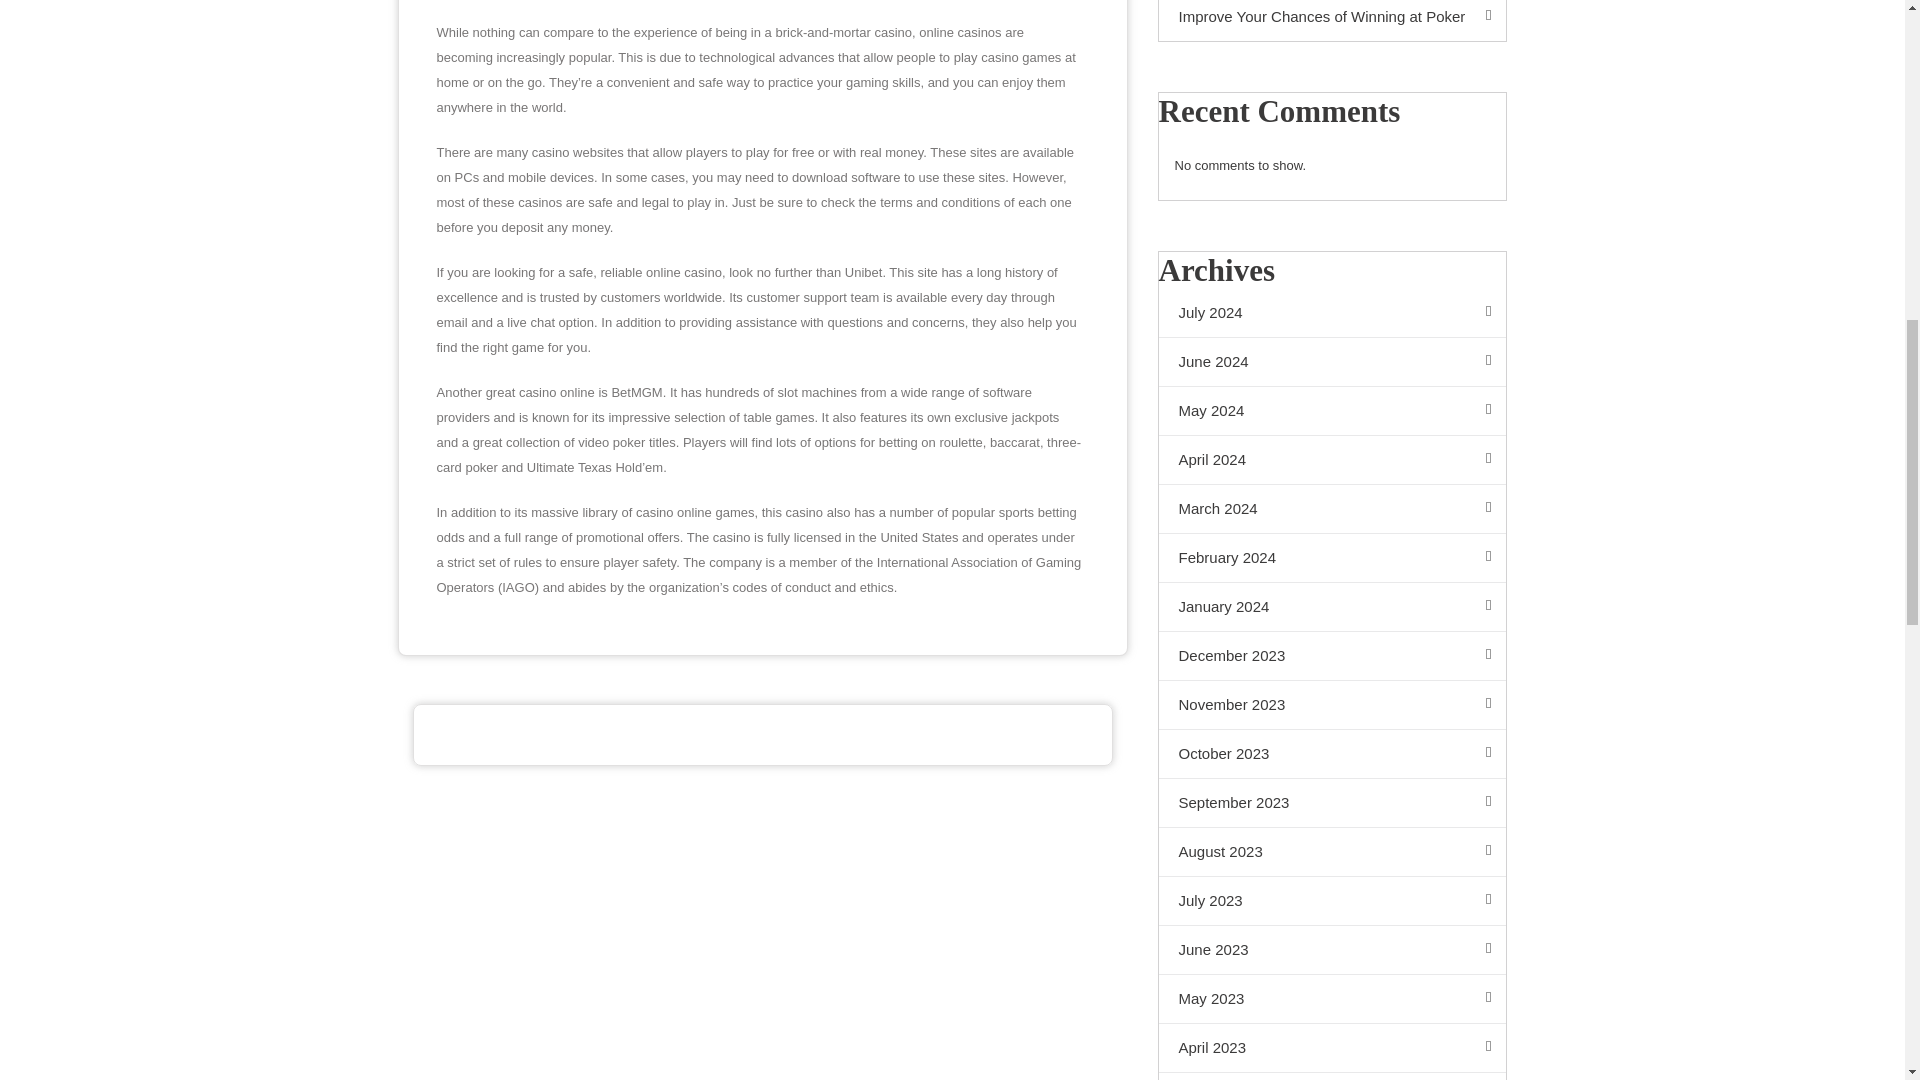 This screenshot has width=1920, height=1080. Describe the element at coordinates (1331, 852) in the screenshot. I see `August 2023` at that location.